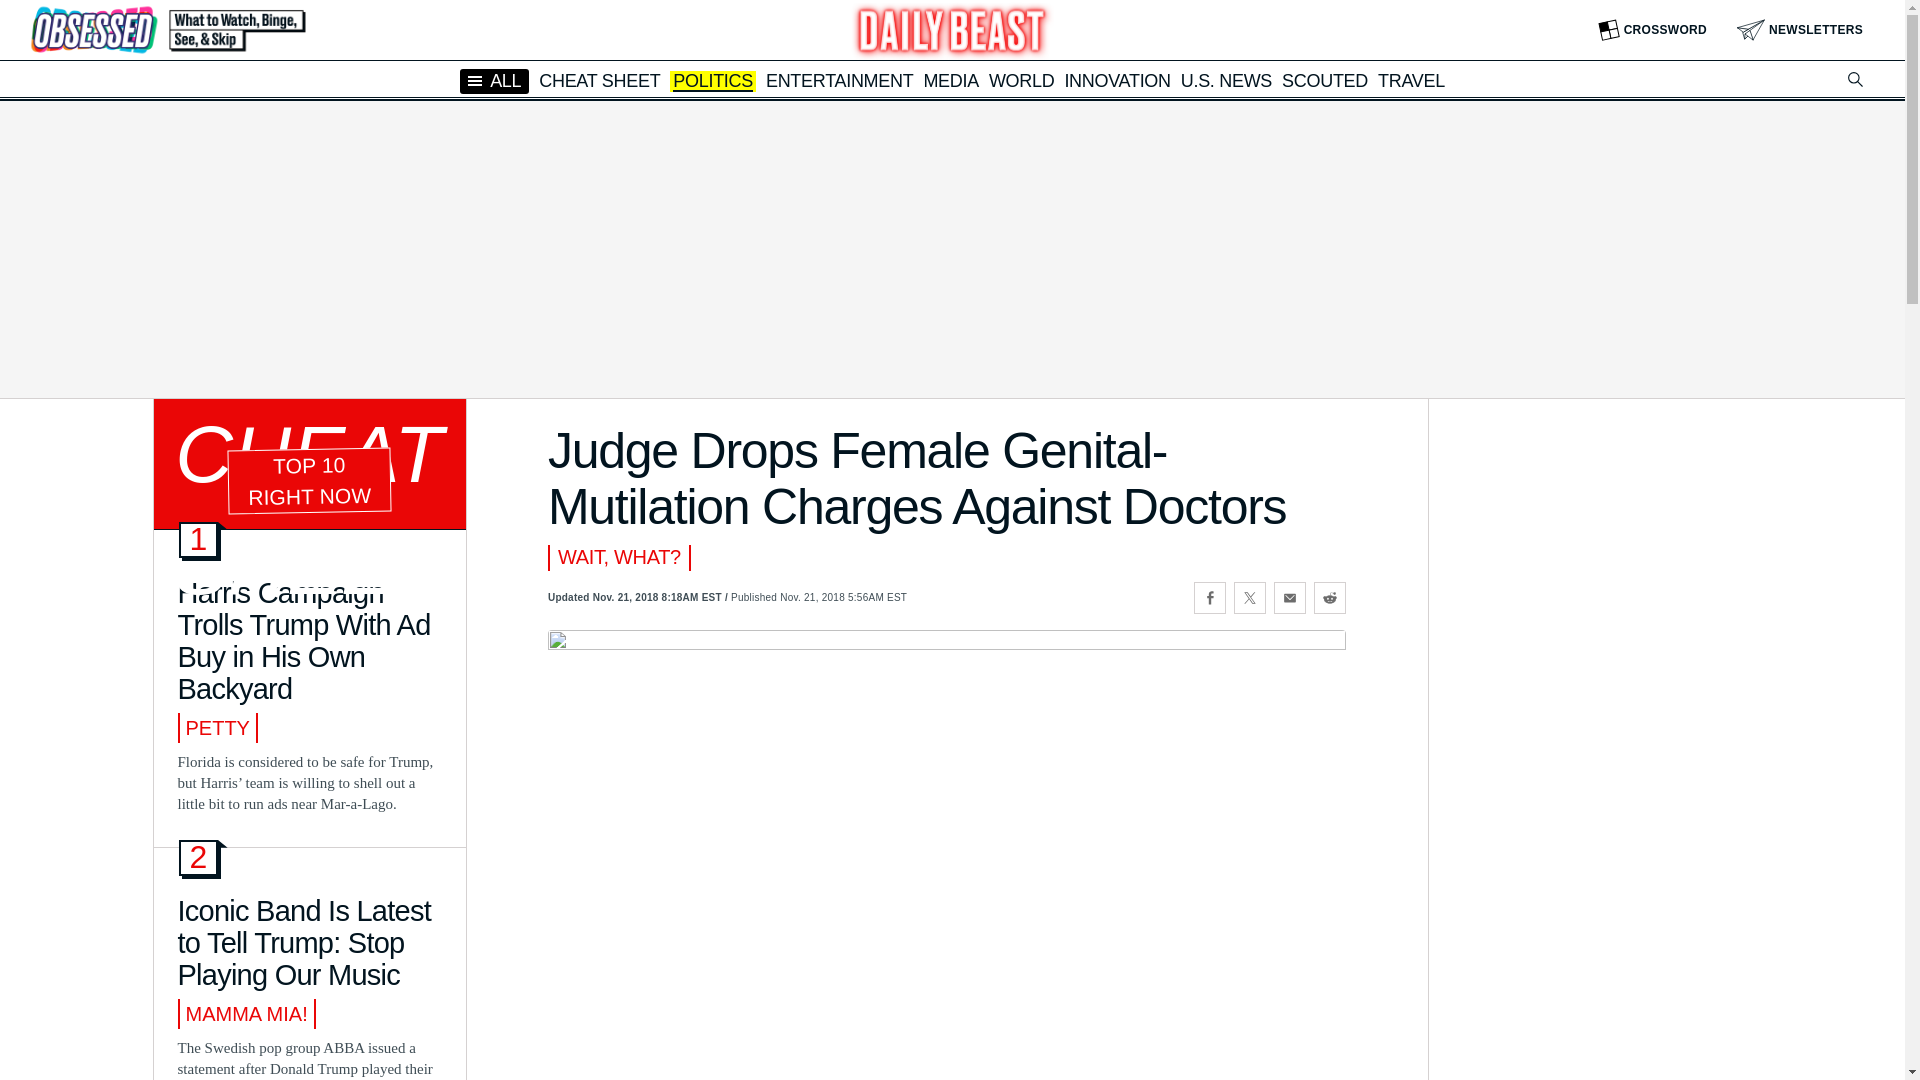  What do you see at coordinates (712, 82) in the screenshot?
I see `POLITICS` at bounding box center [712, 82].